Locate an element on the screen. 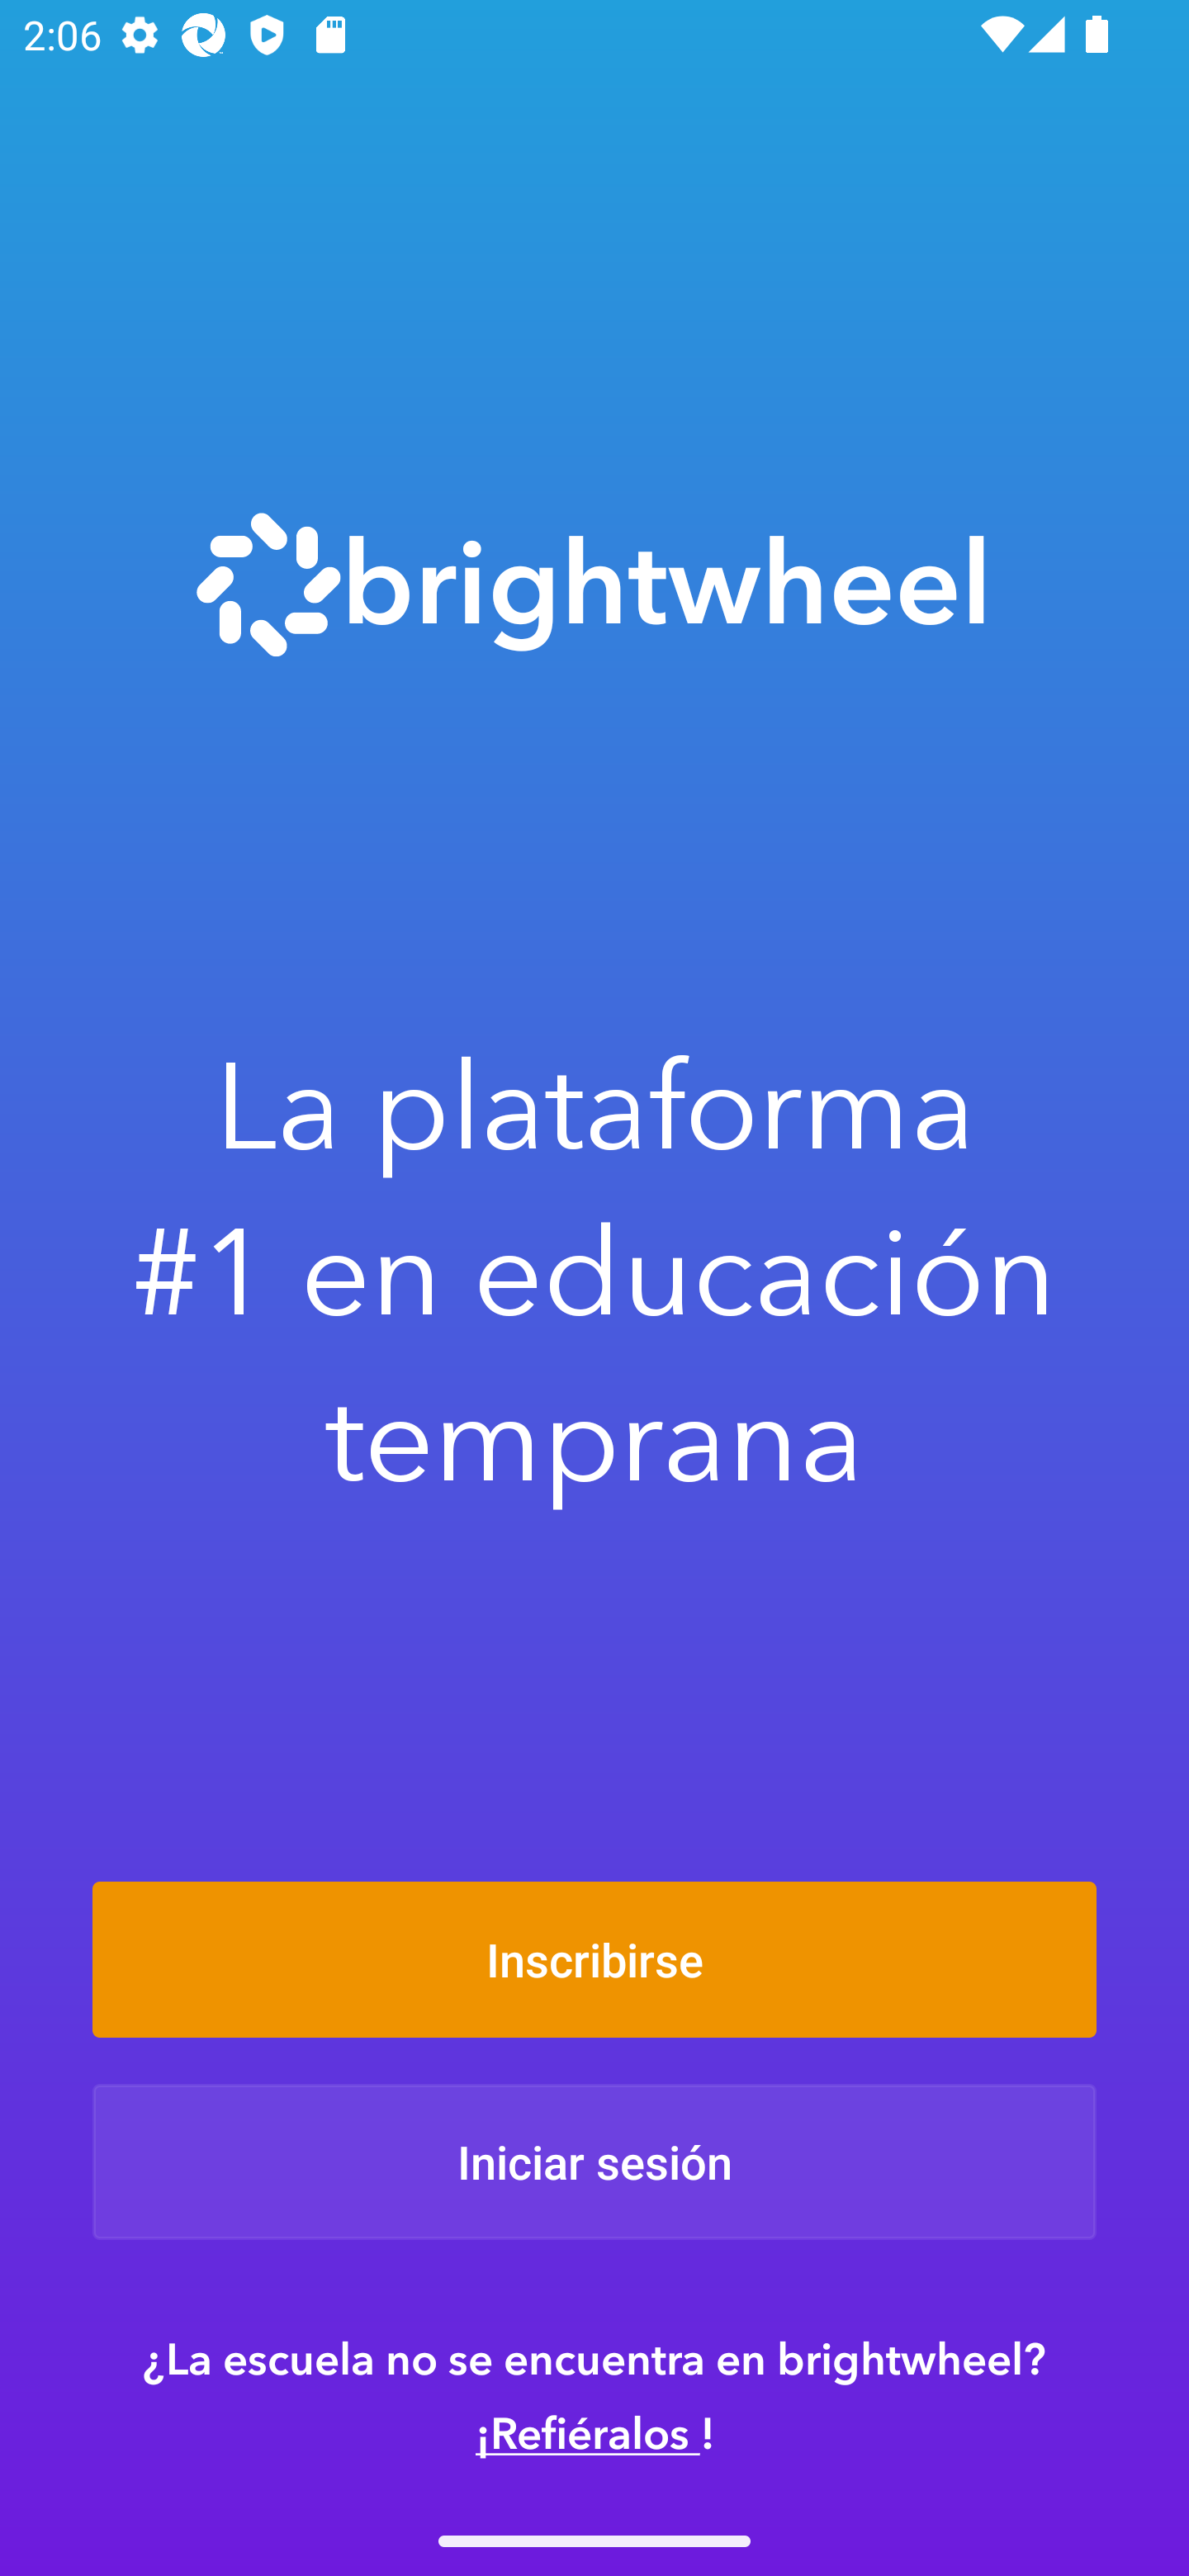 This screenshot has height=2576, width=1189. Inscribirse is located at coordinates (594, 1958).